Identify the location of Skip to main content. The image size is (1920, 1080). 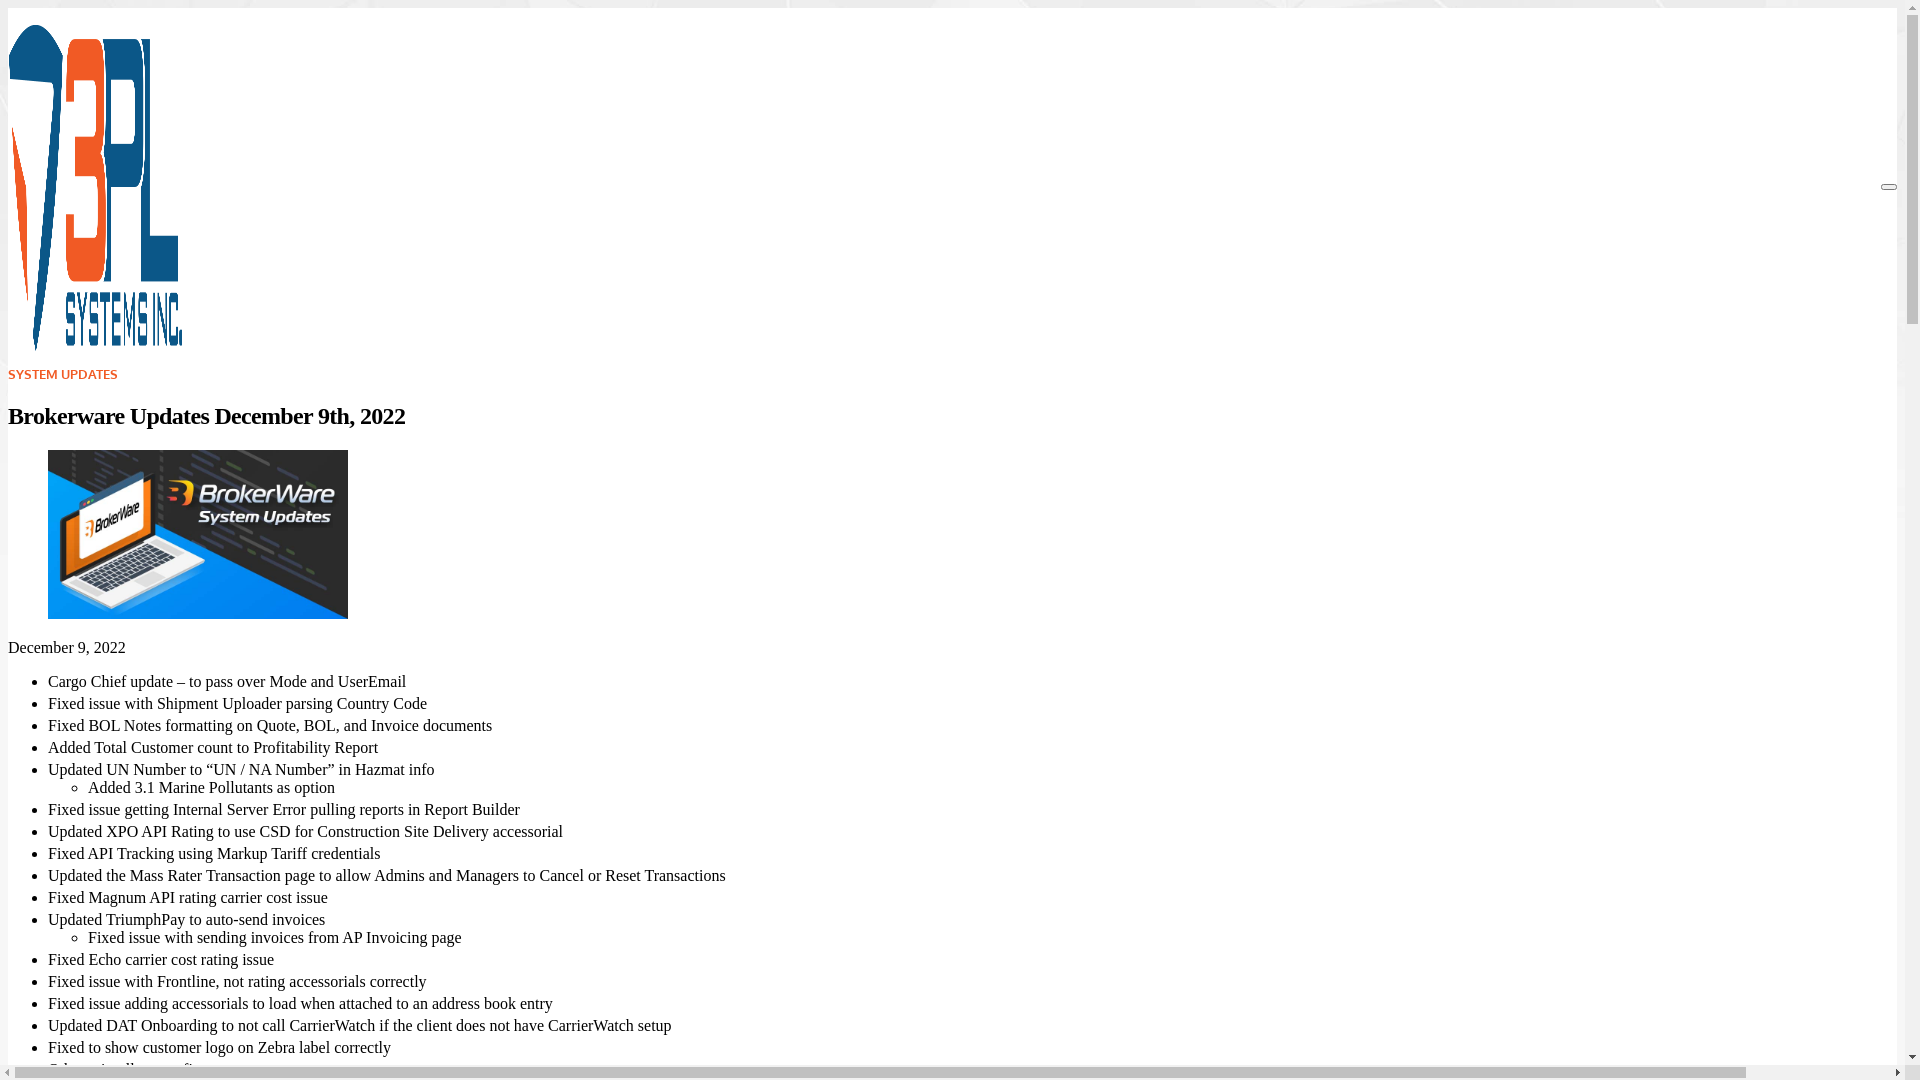
(48, 8).